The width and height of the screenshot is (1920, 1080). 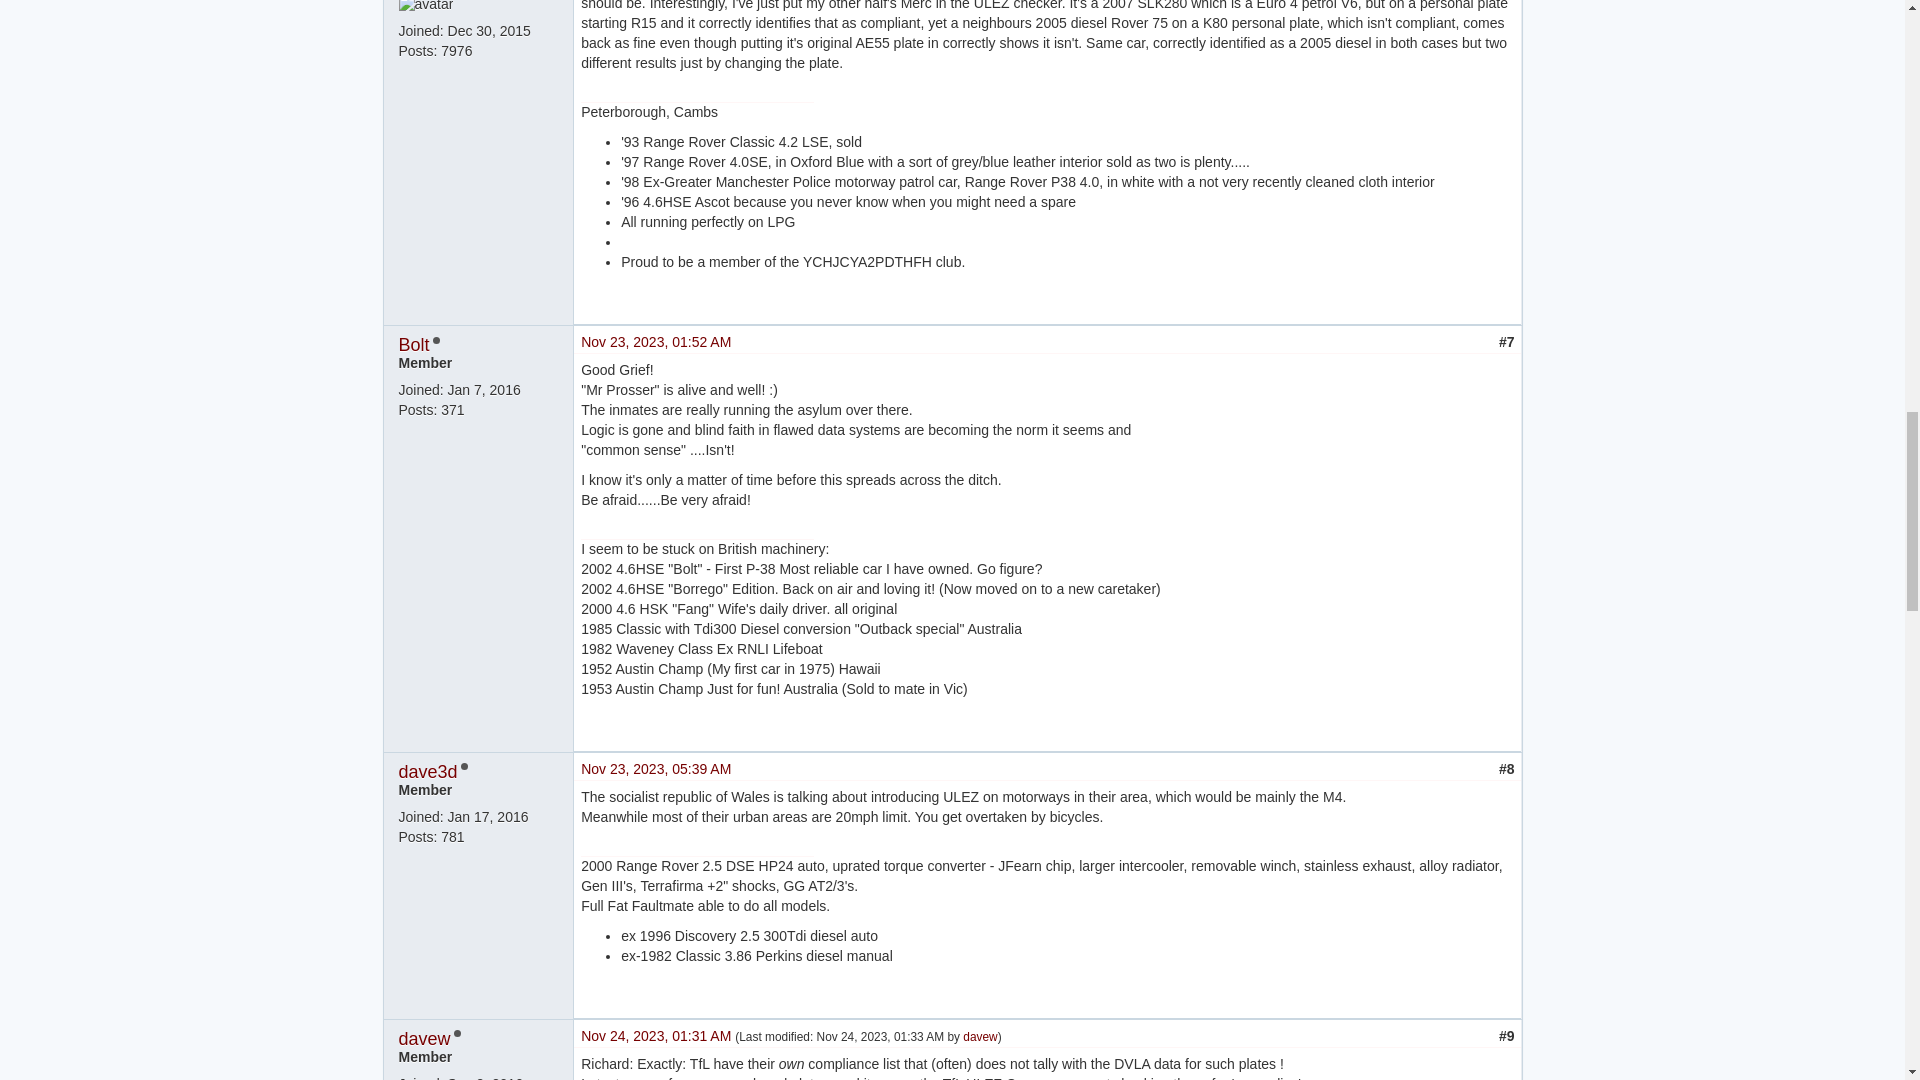 I want to click on Bolt, so click(x=412, y=344).